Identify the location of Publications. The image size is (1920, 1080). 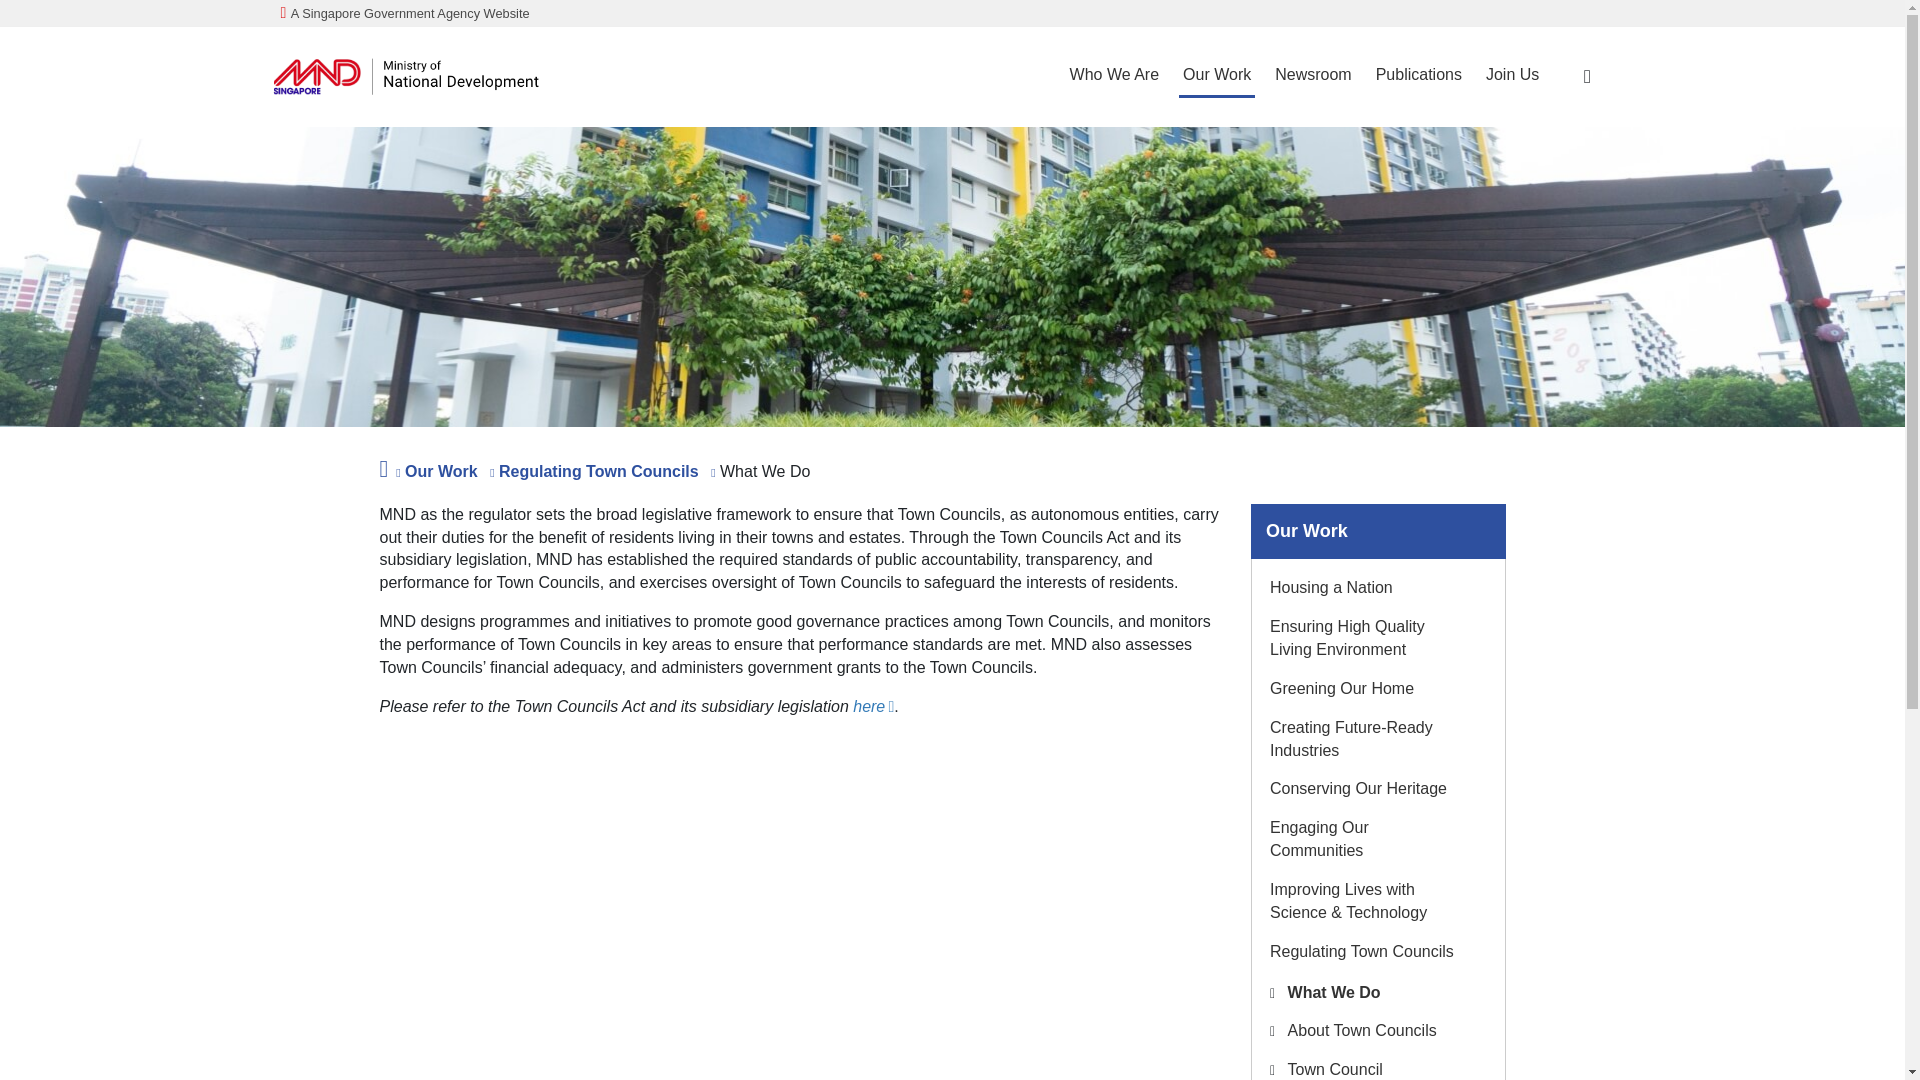
(1419, 77).